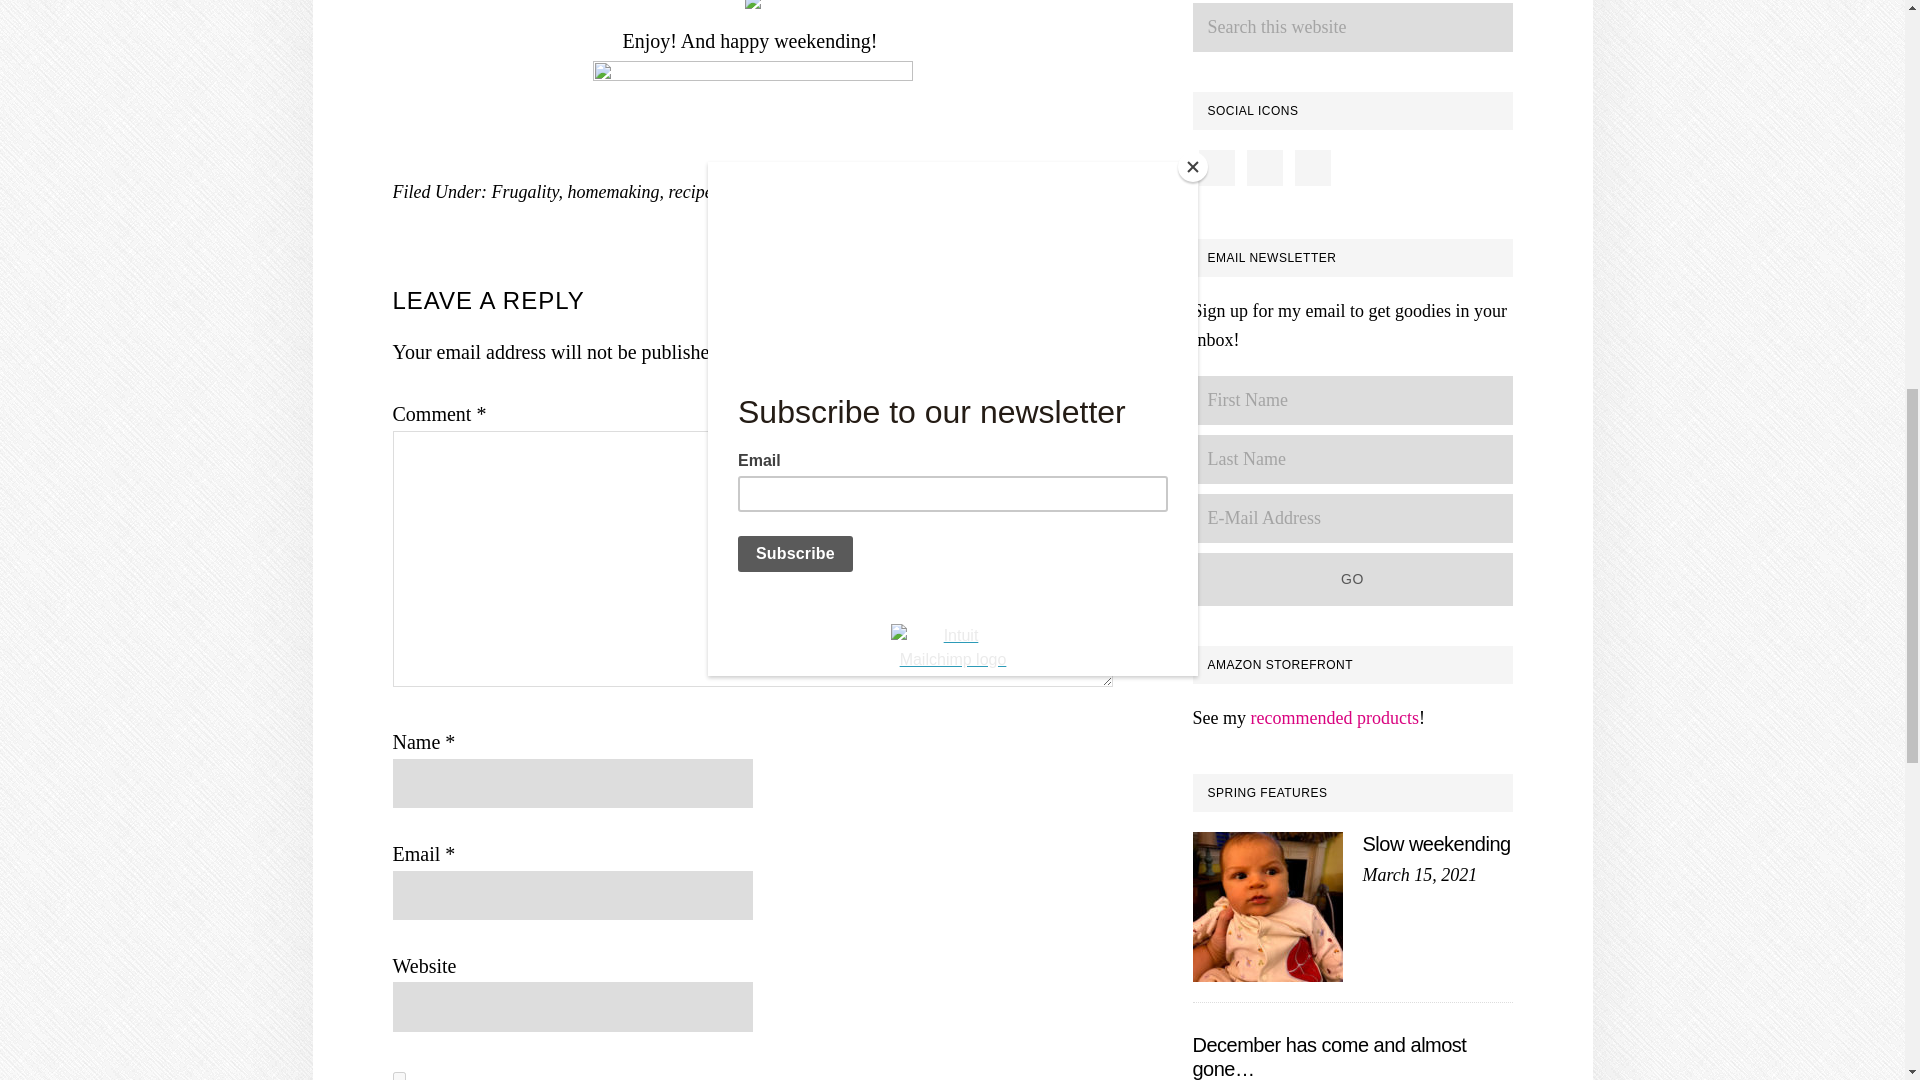 This screenshot has width=1920, height=1080. Describe the element at coordinates (1352, 578) in the screenshot. I see `Go` at that location.